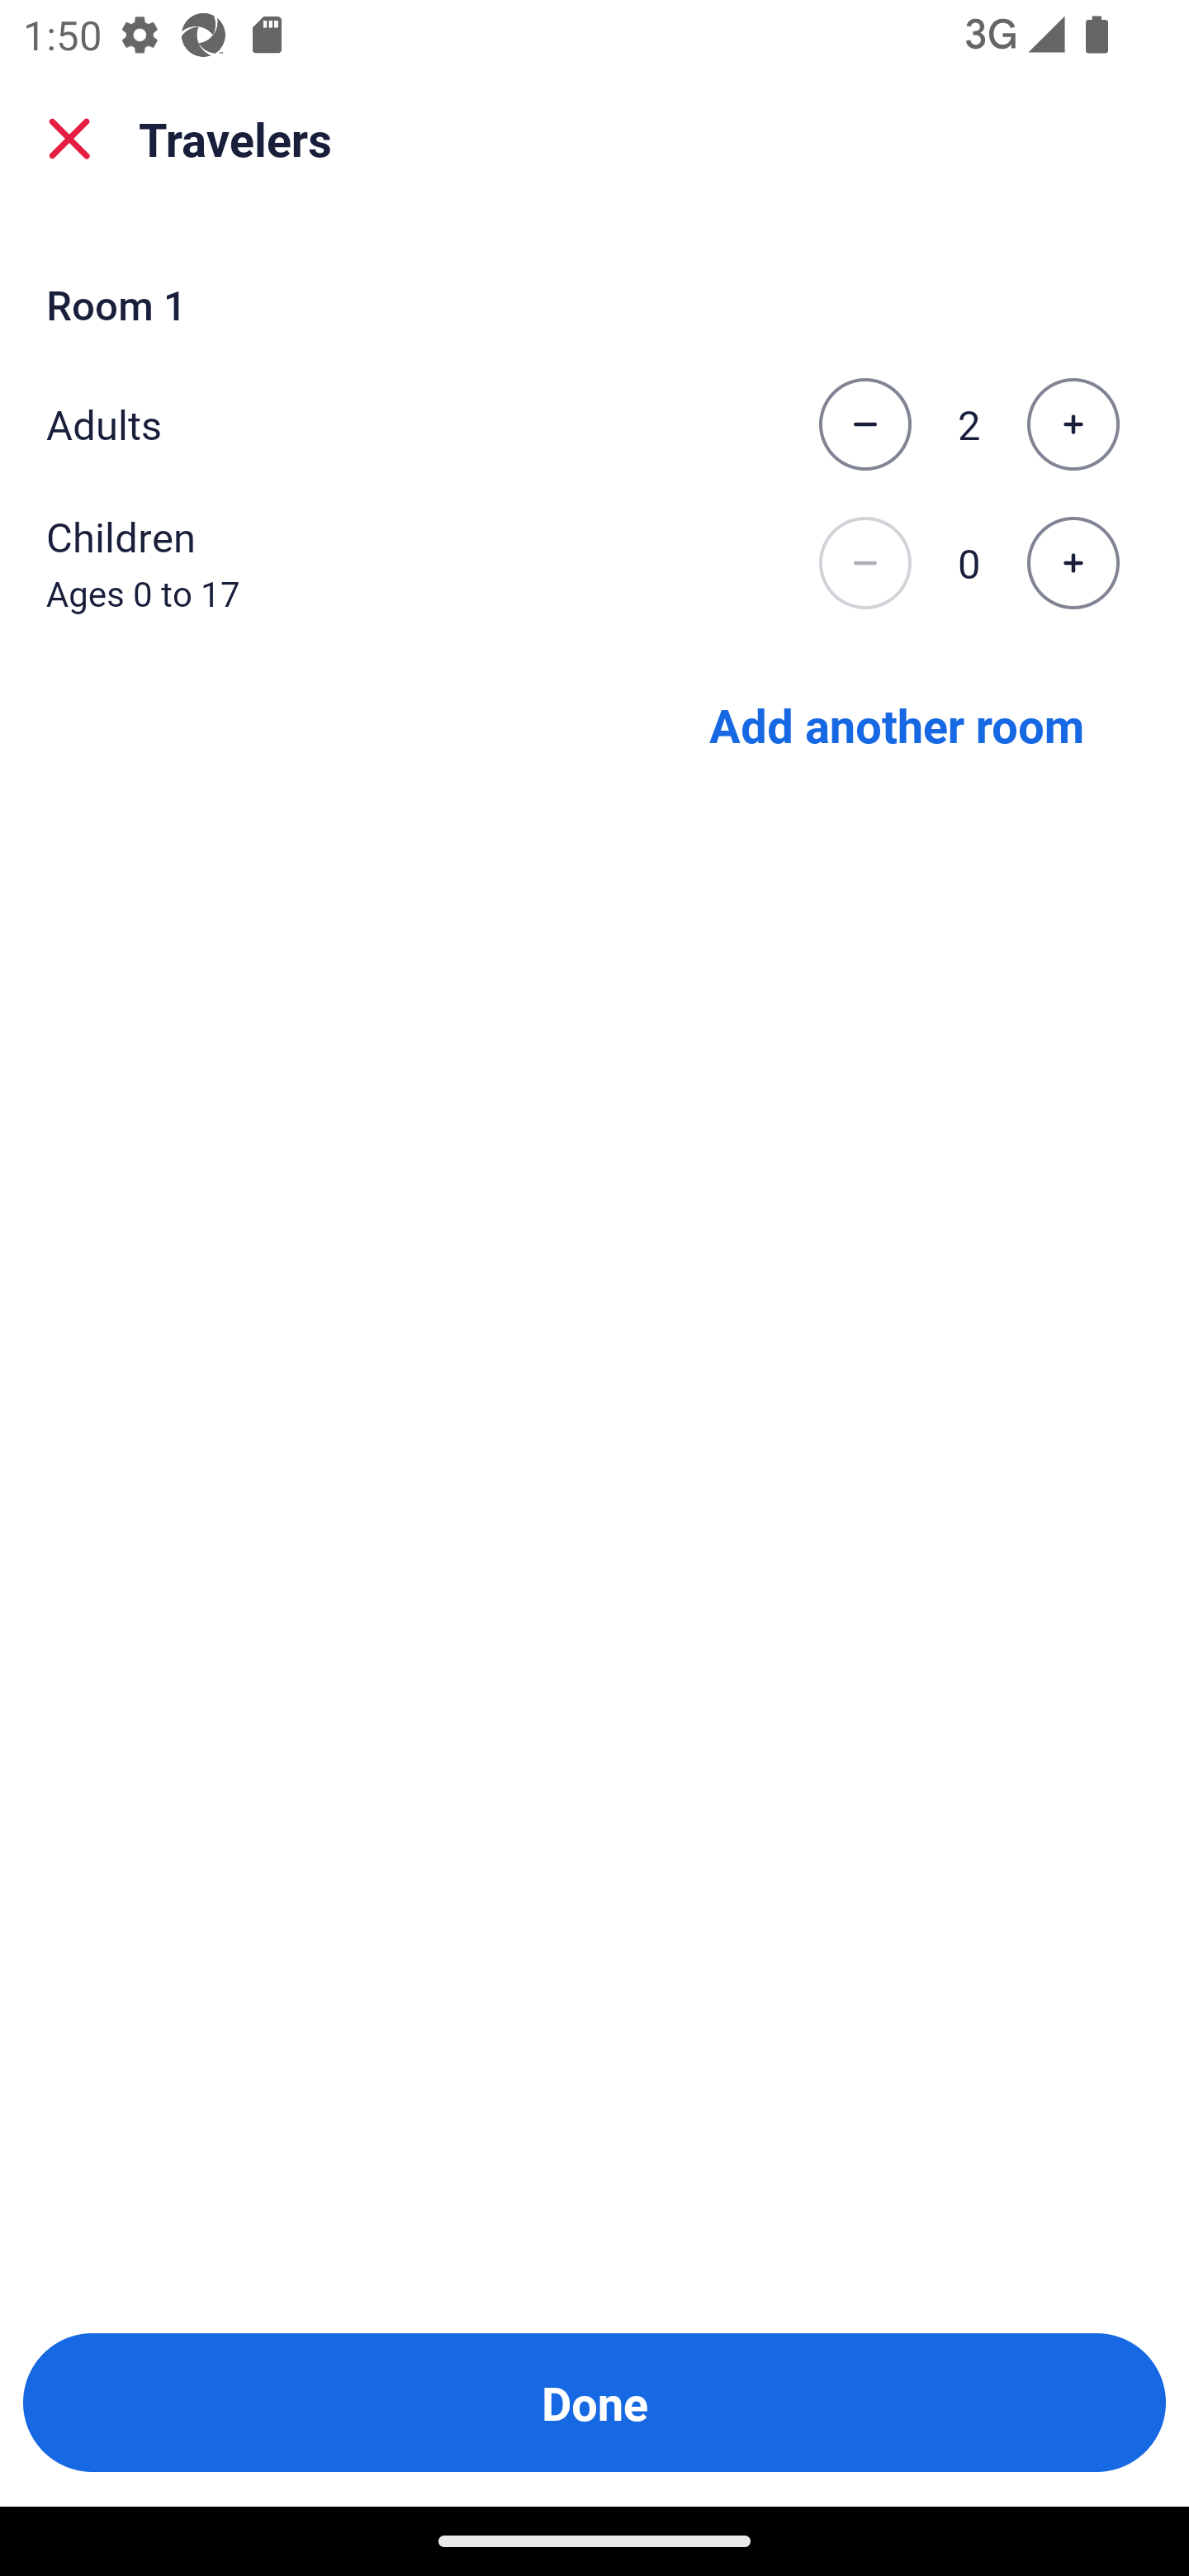  Describe the element at coordinates (897, 723) in the screenshot. I see `Add another room` at that location.